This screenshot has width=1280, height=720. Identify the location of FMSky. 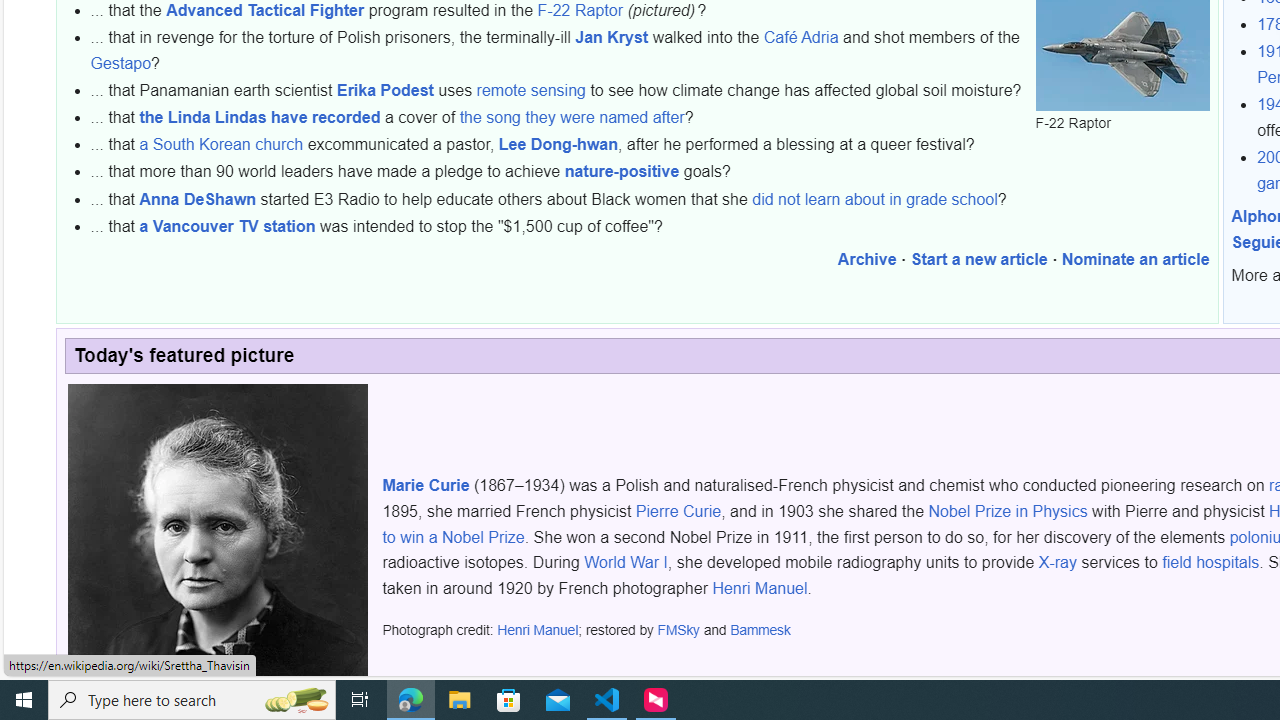
(678, 630).